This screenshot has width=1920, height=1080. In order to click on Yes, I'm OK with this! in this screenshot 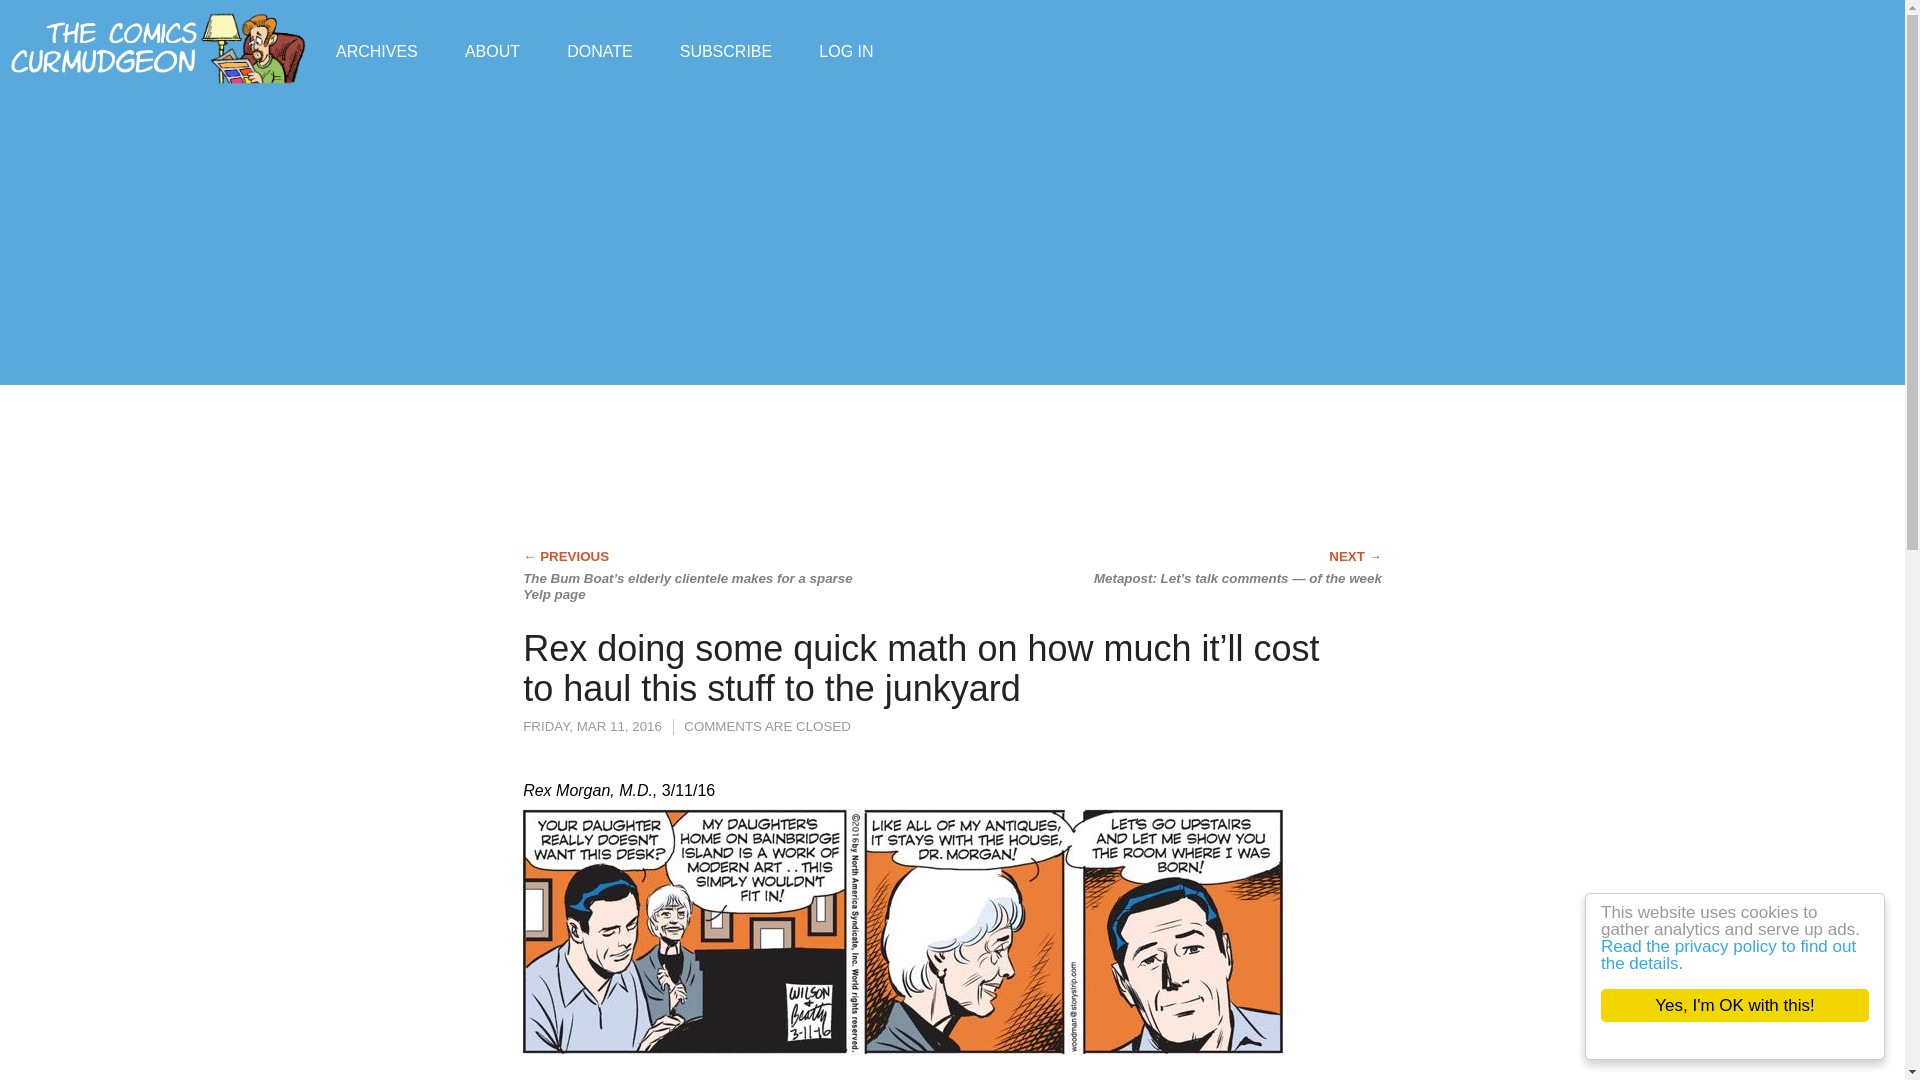, I will do `click(1754, 1005)`.